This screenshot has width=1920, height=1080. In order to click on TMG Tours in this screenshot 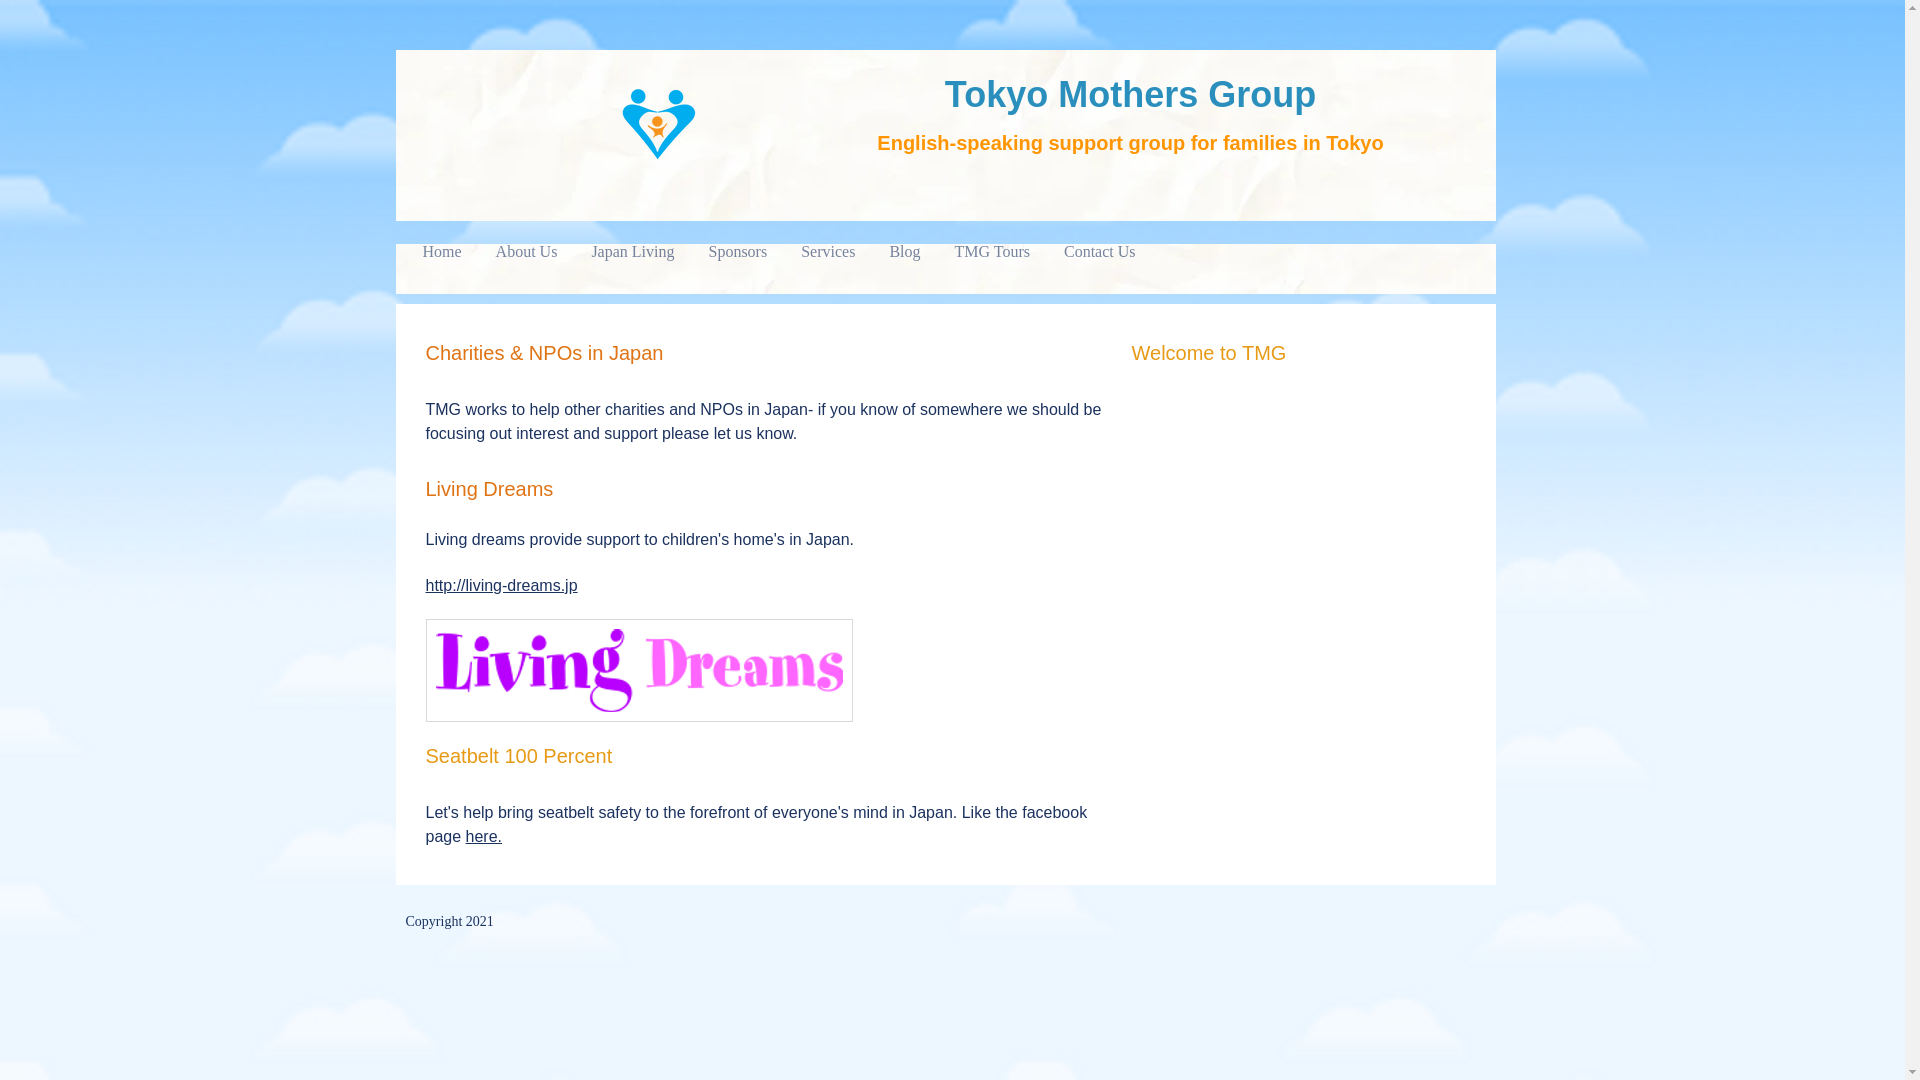, I will do `click(992, 252)`.